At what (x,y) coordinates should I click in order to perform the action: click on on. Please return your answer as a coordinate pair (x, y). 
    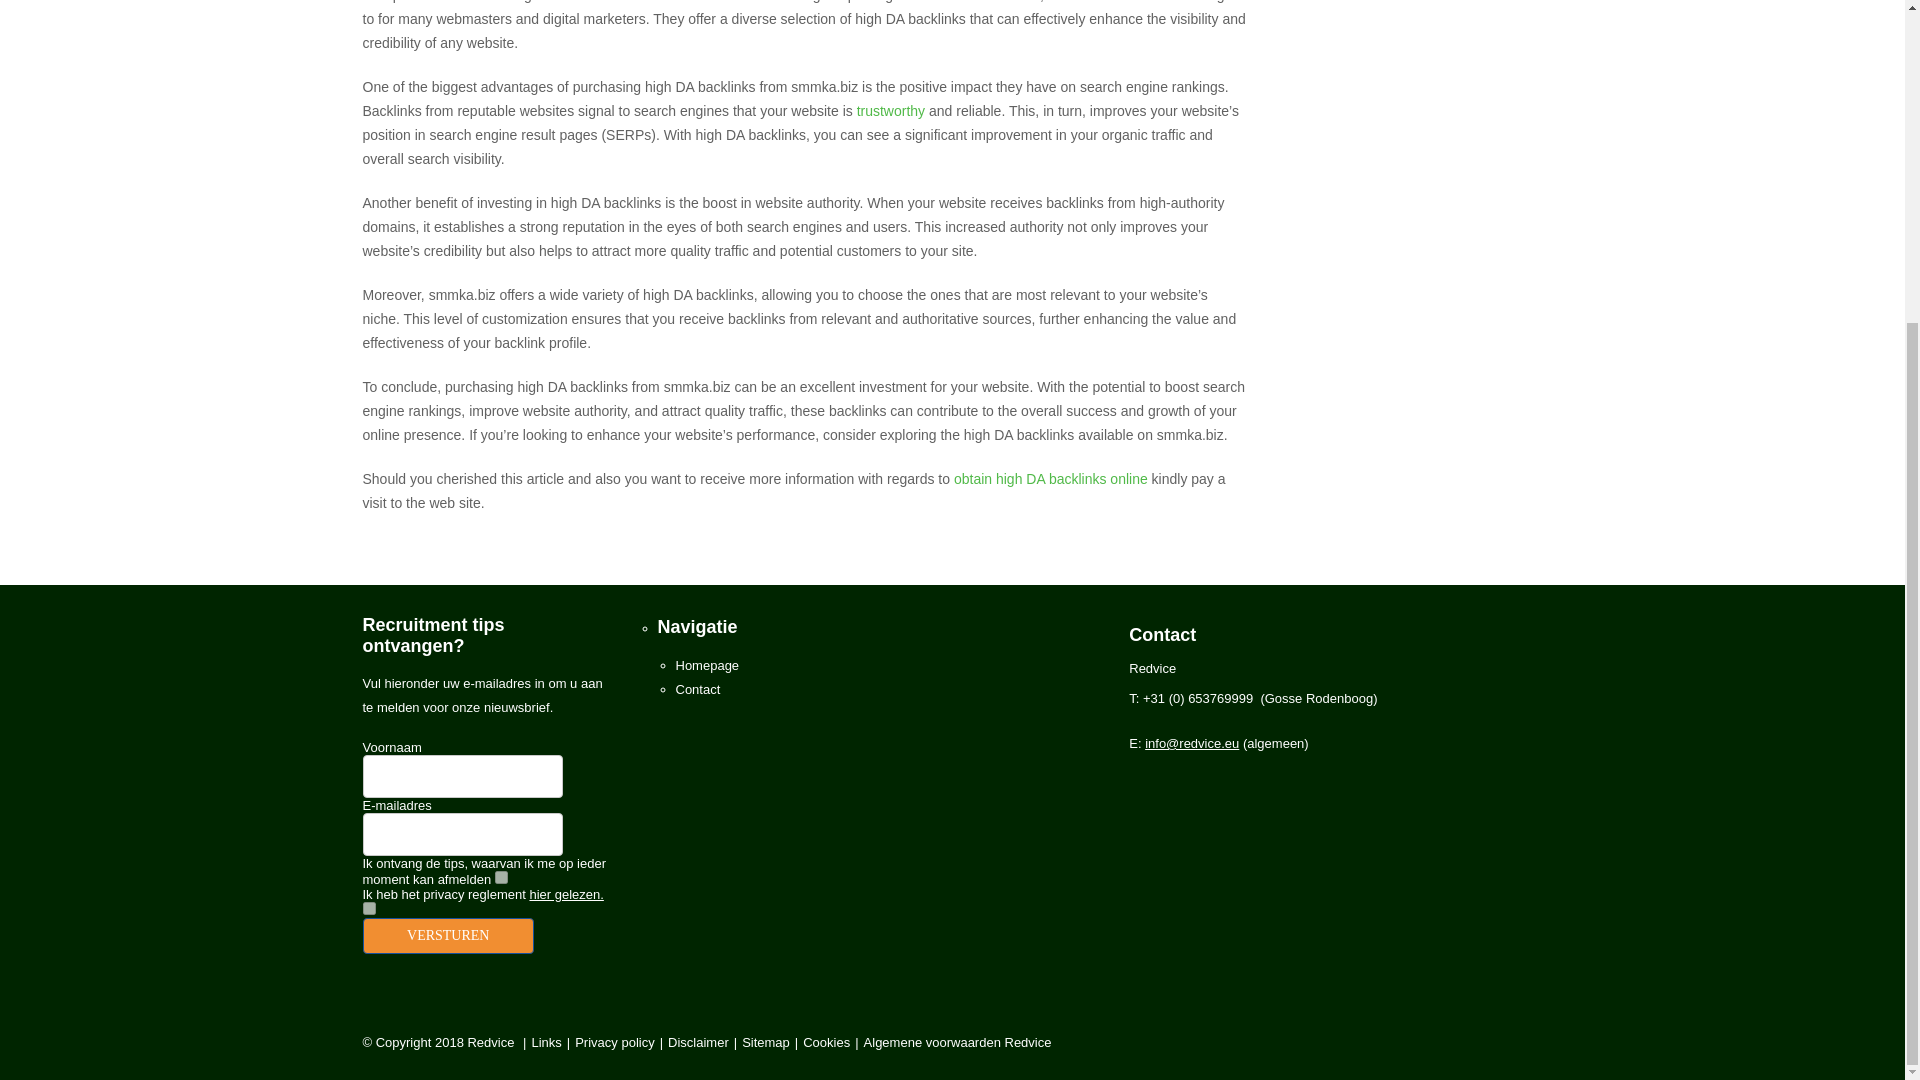
    Looking at the image, I should click on (502, 877).